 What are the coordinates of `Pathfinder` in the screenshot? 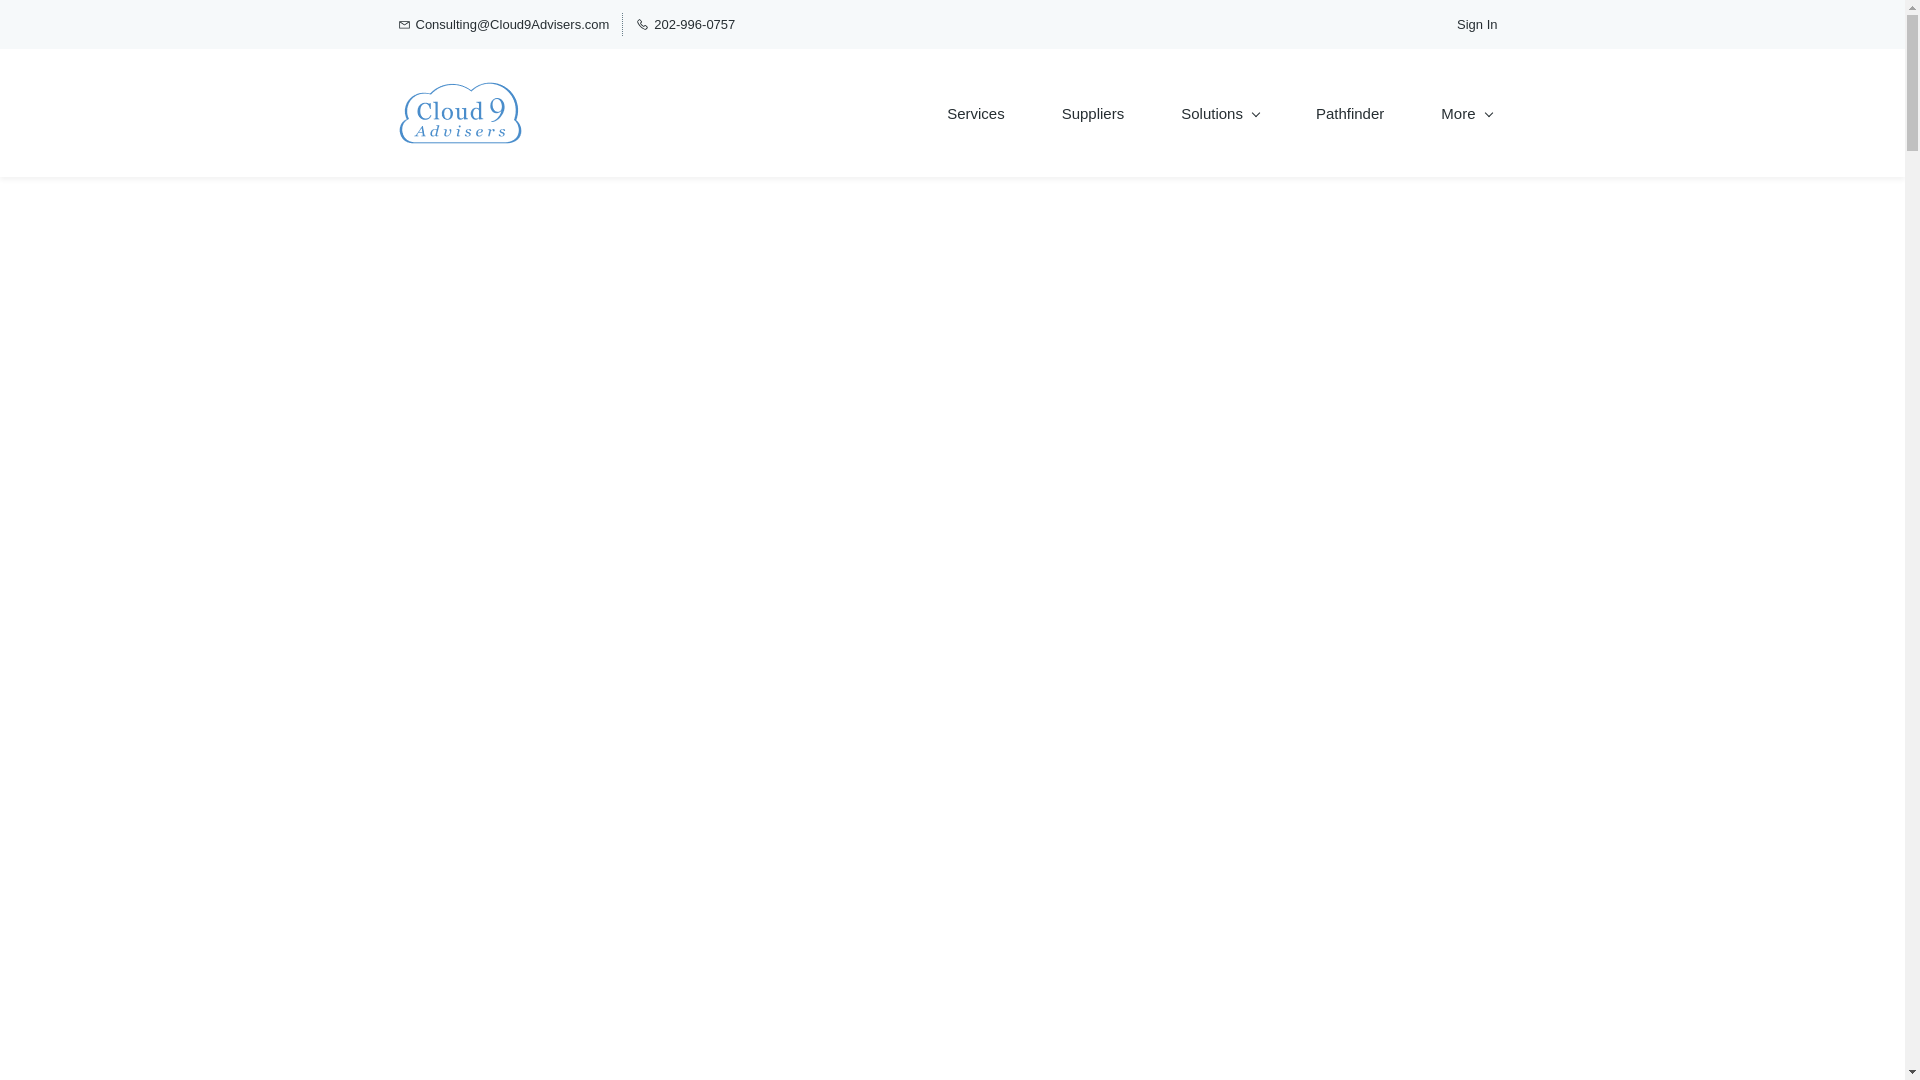 It's located at (1349, 113).